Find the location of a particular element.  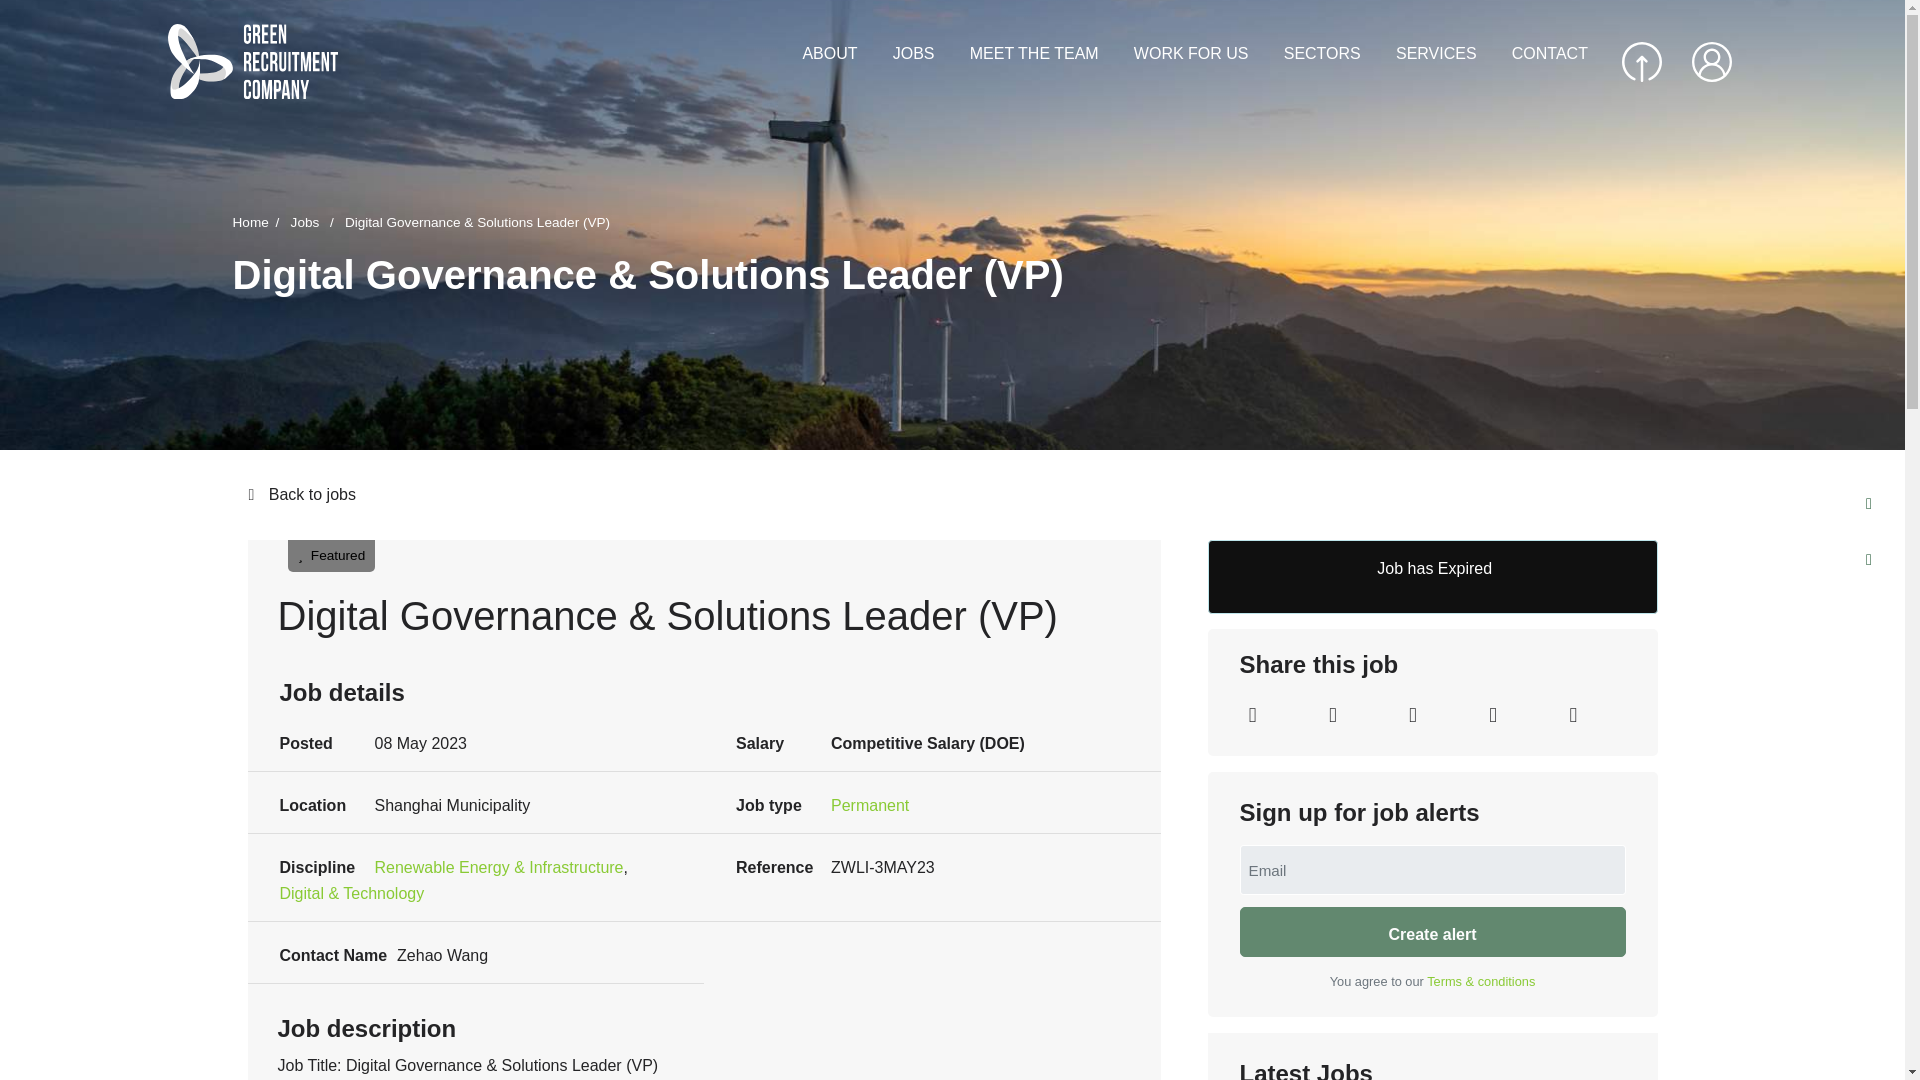

SECTORS is located at coordinates (1322, 54).